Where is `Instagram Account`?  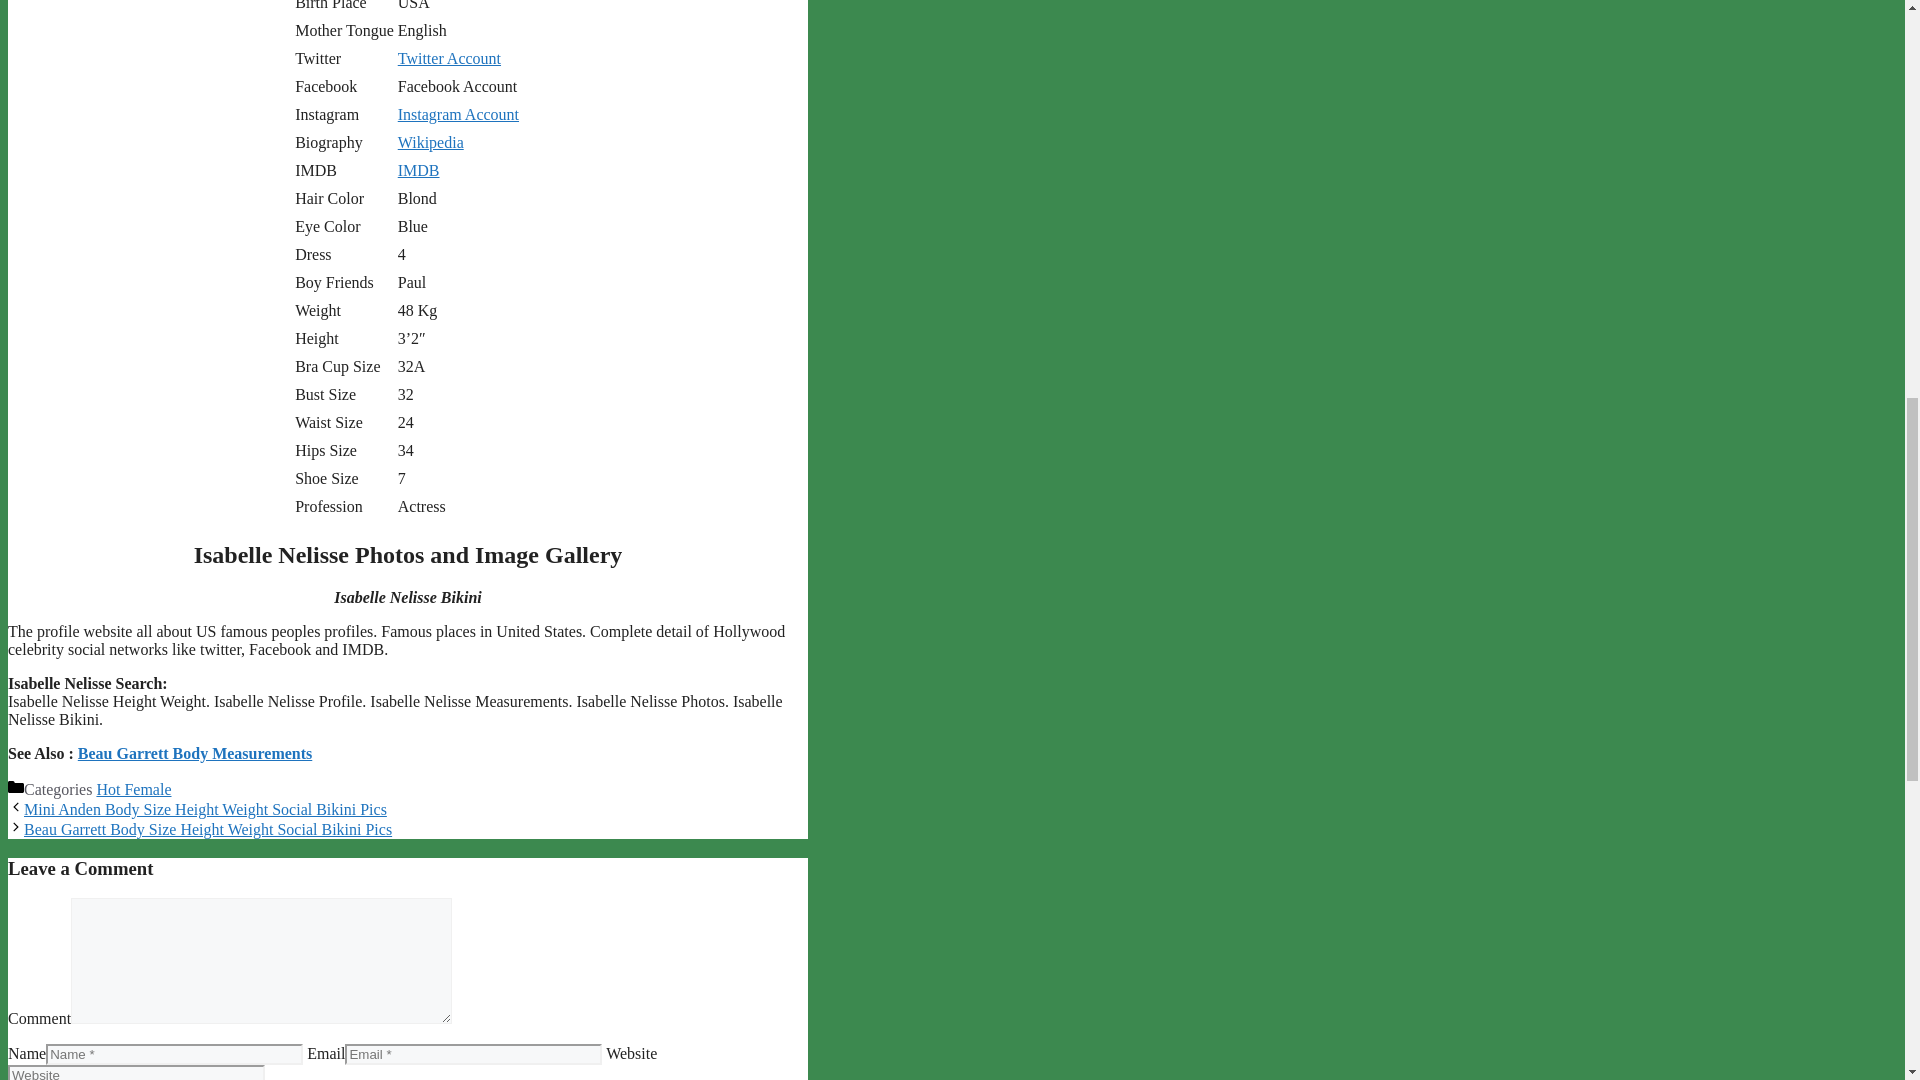
Instagram Account is located at coordinates (458, 114).